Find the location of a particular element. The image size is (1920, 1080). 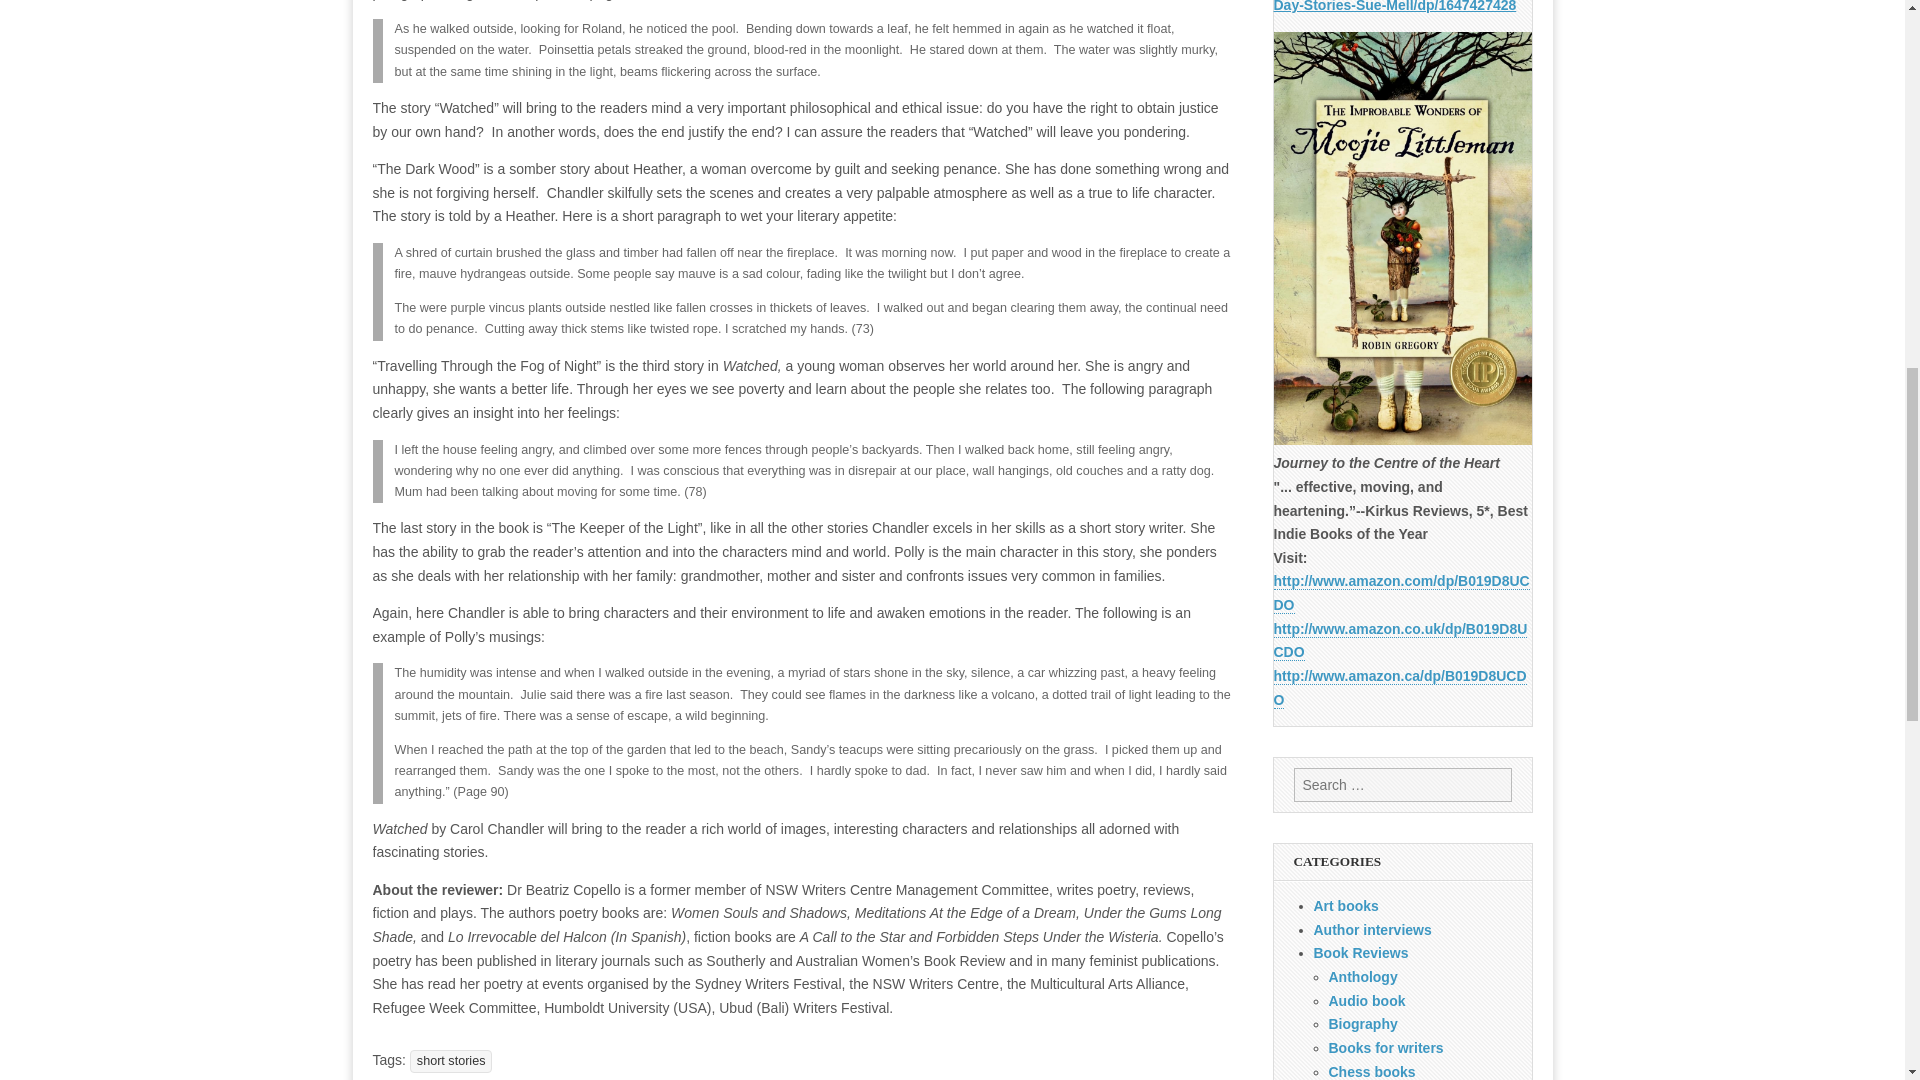

Author interviews is located at coordinates (1372, 930).